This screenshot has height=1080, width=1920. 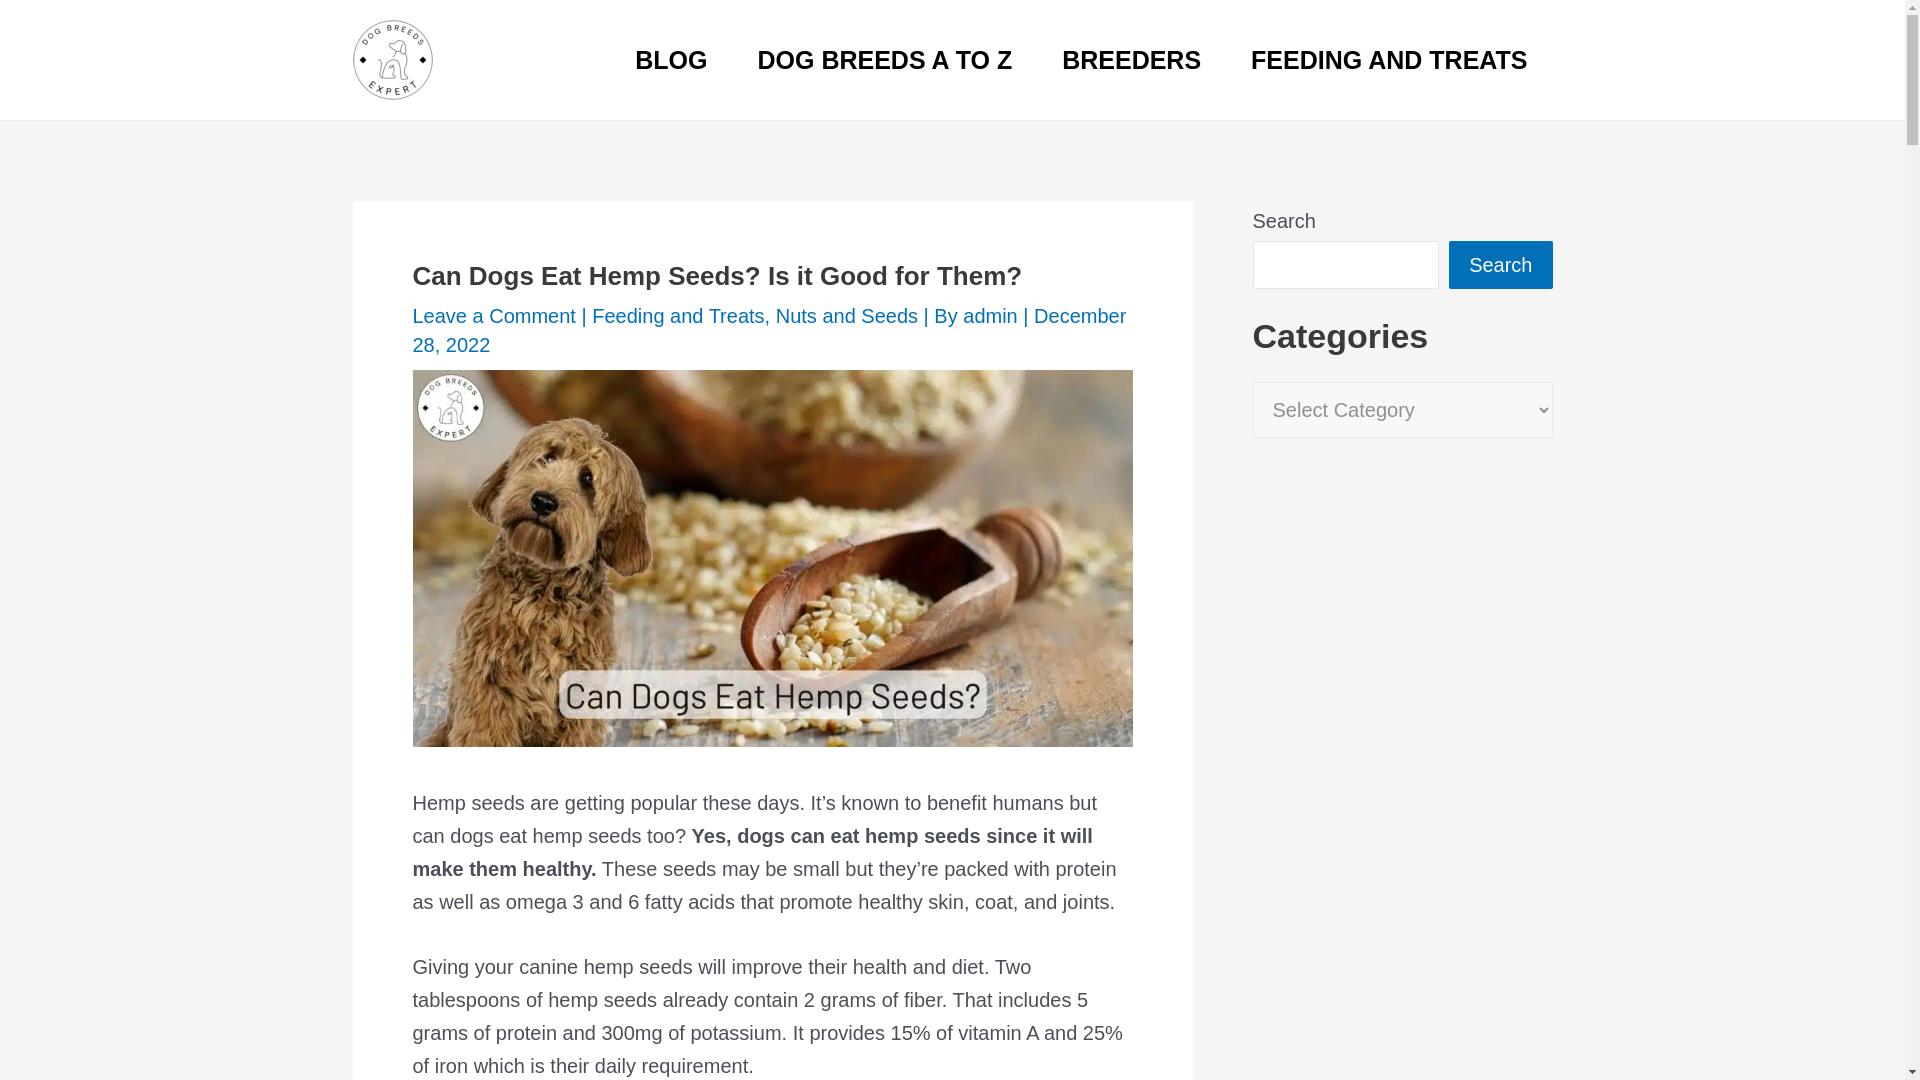 What do you see at coordinates (493, 316) in the screenshot?
I see `Leave a Comment` at bounding box center [493, 316].